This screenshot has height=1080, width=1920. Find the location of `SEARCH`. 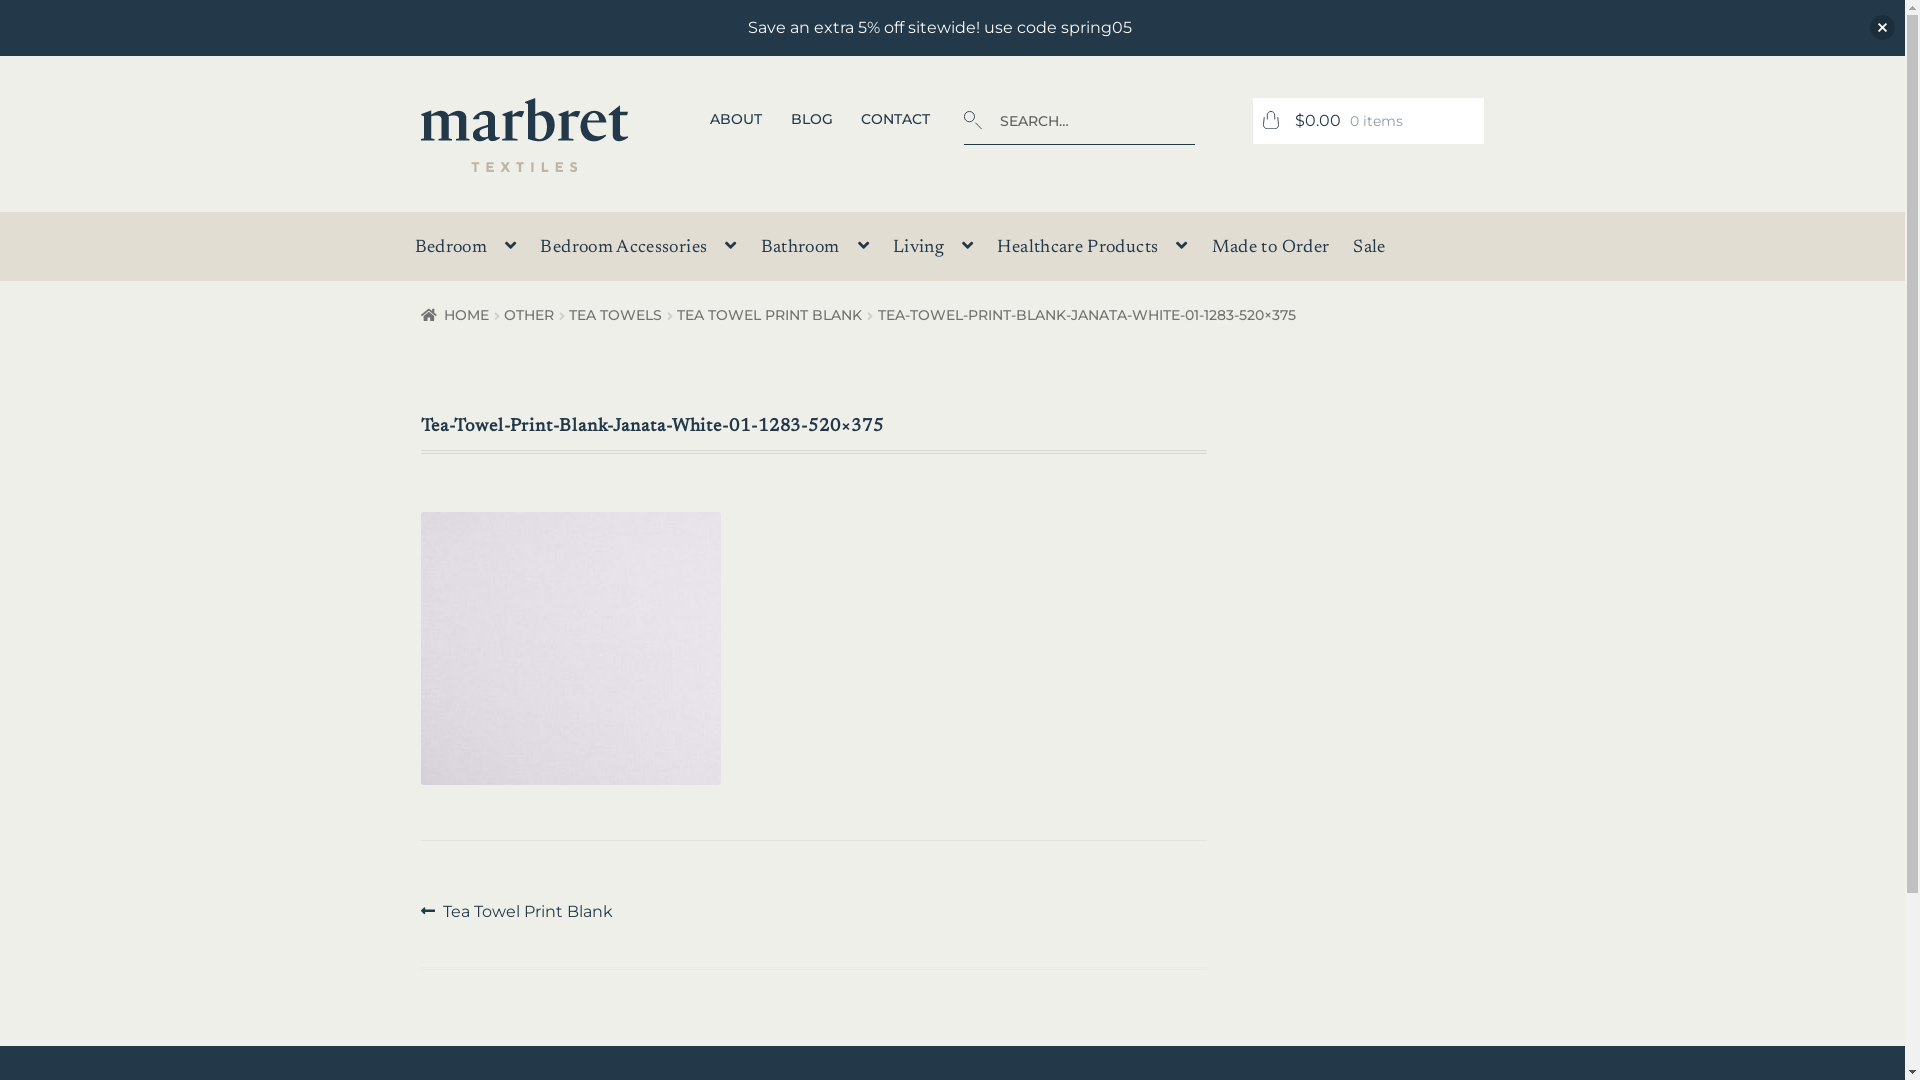

SEARCH is located at coordinates (964, 98).